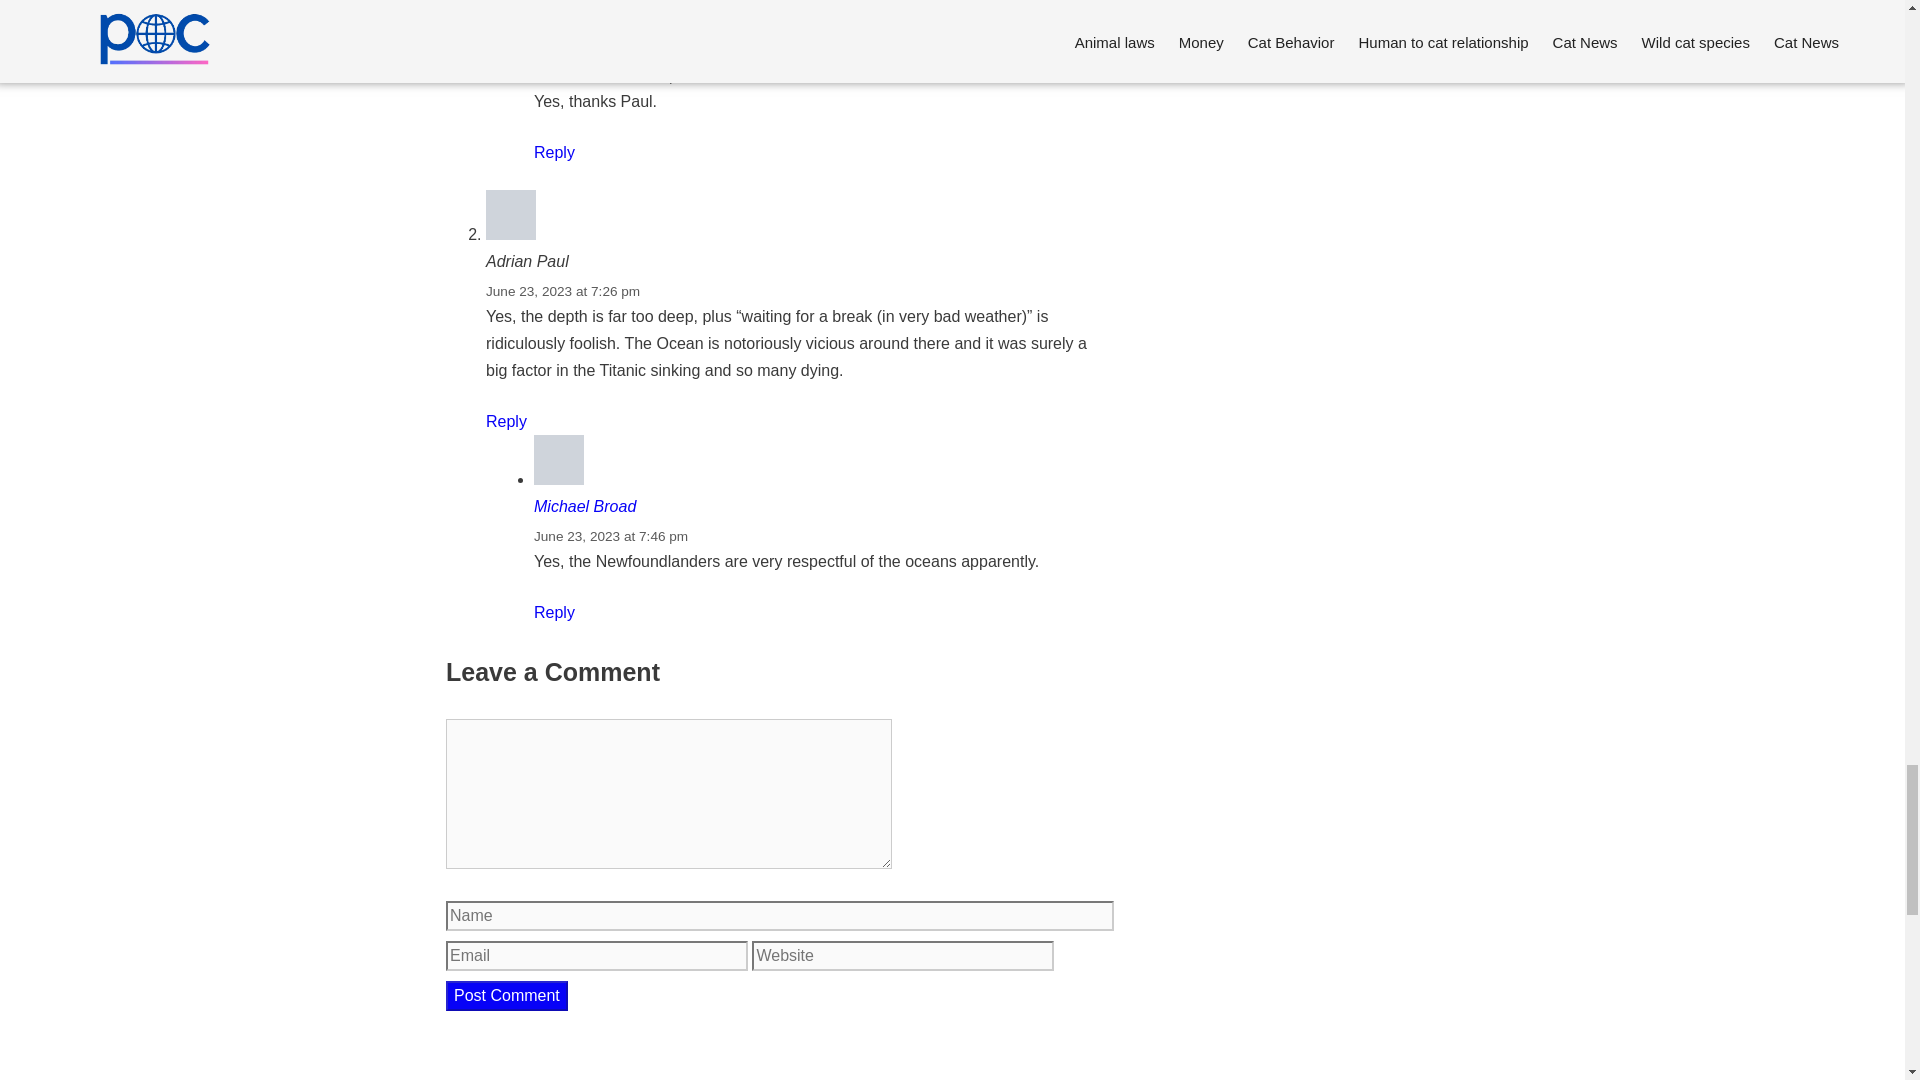 The height and width of the screenshot is (1080, 1920). I want to click on Post Comment, so click(506, 995).